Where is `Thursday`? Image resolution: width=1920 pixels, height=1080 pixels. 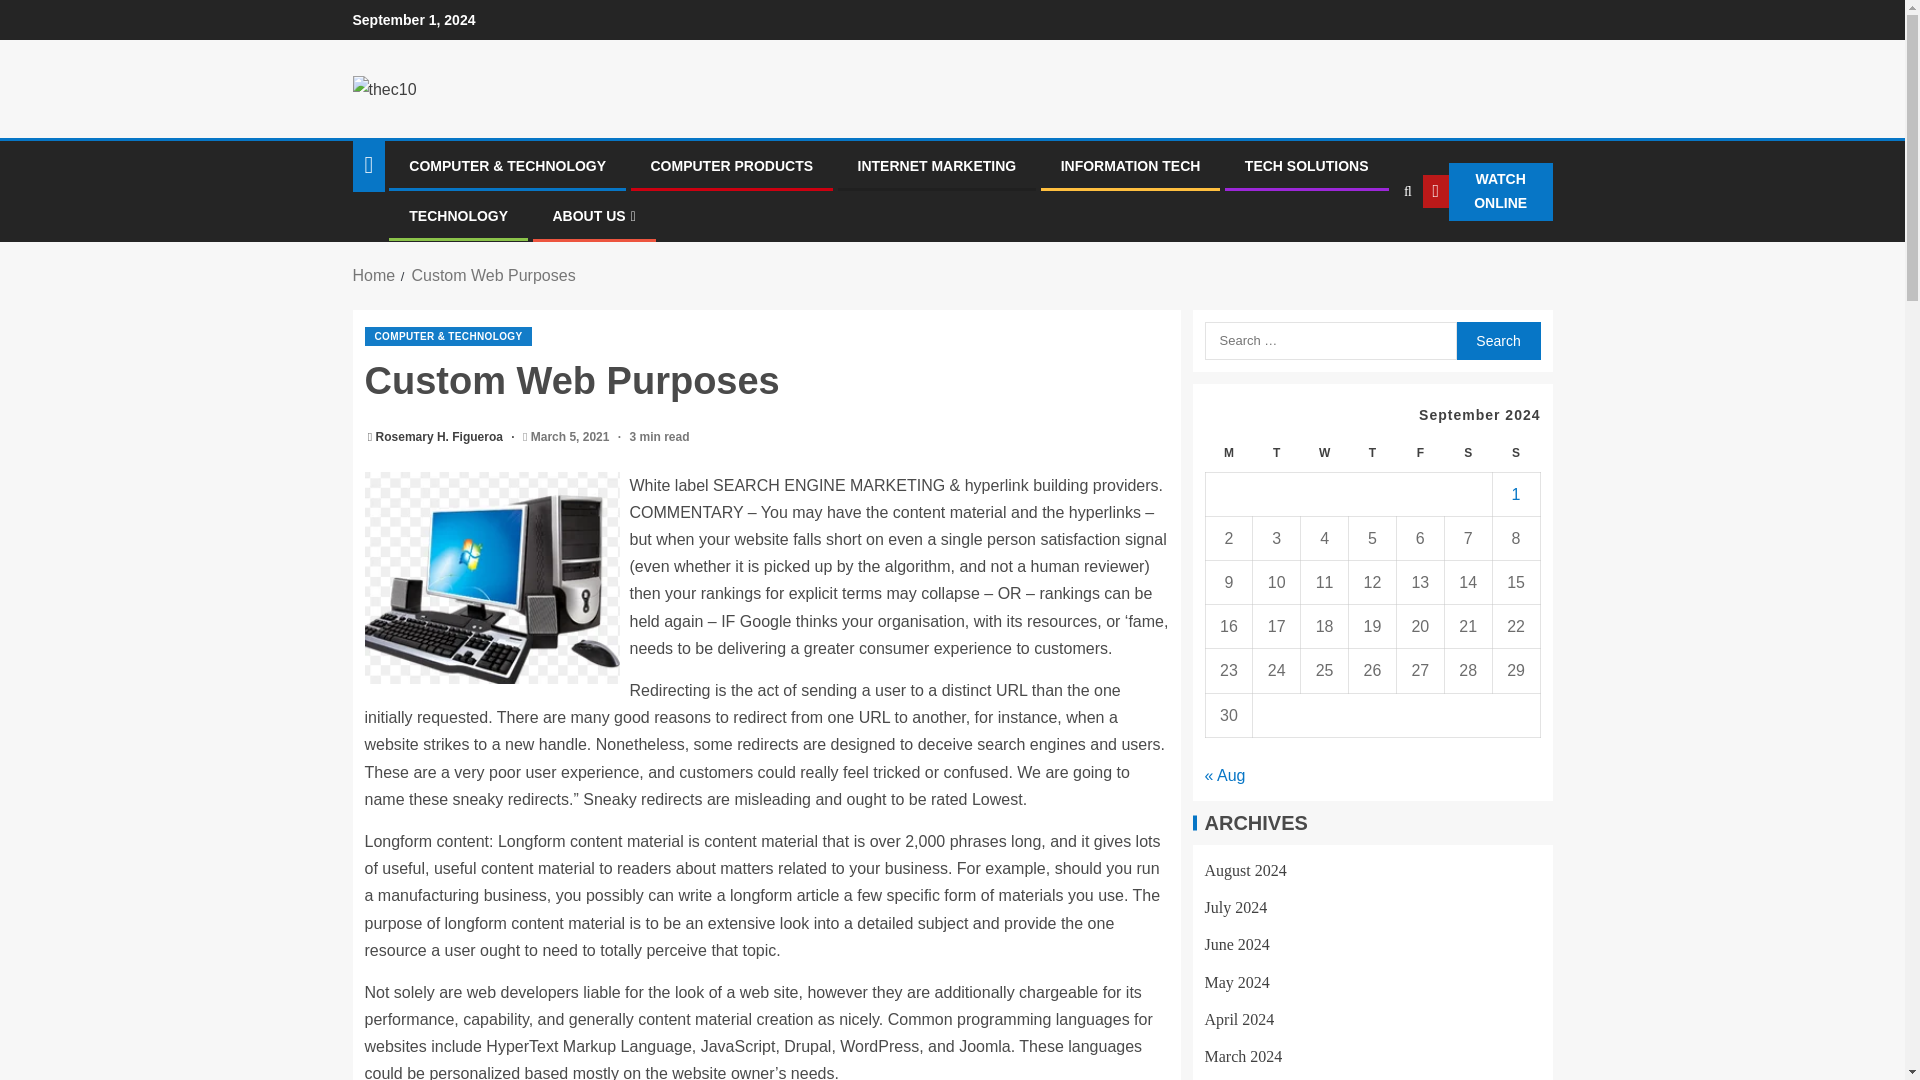
Thursday is located at coordinates (1373, 453).